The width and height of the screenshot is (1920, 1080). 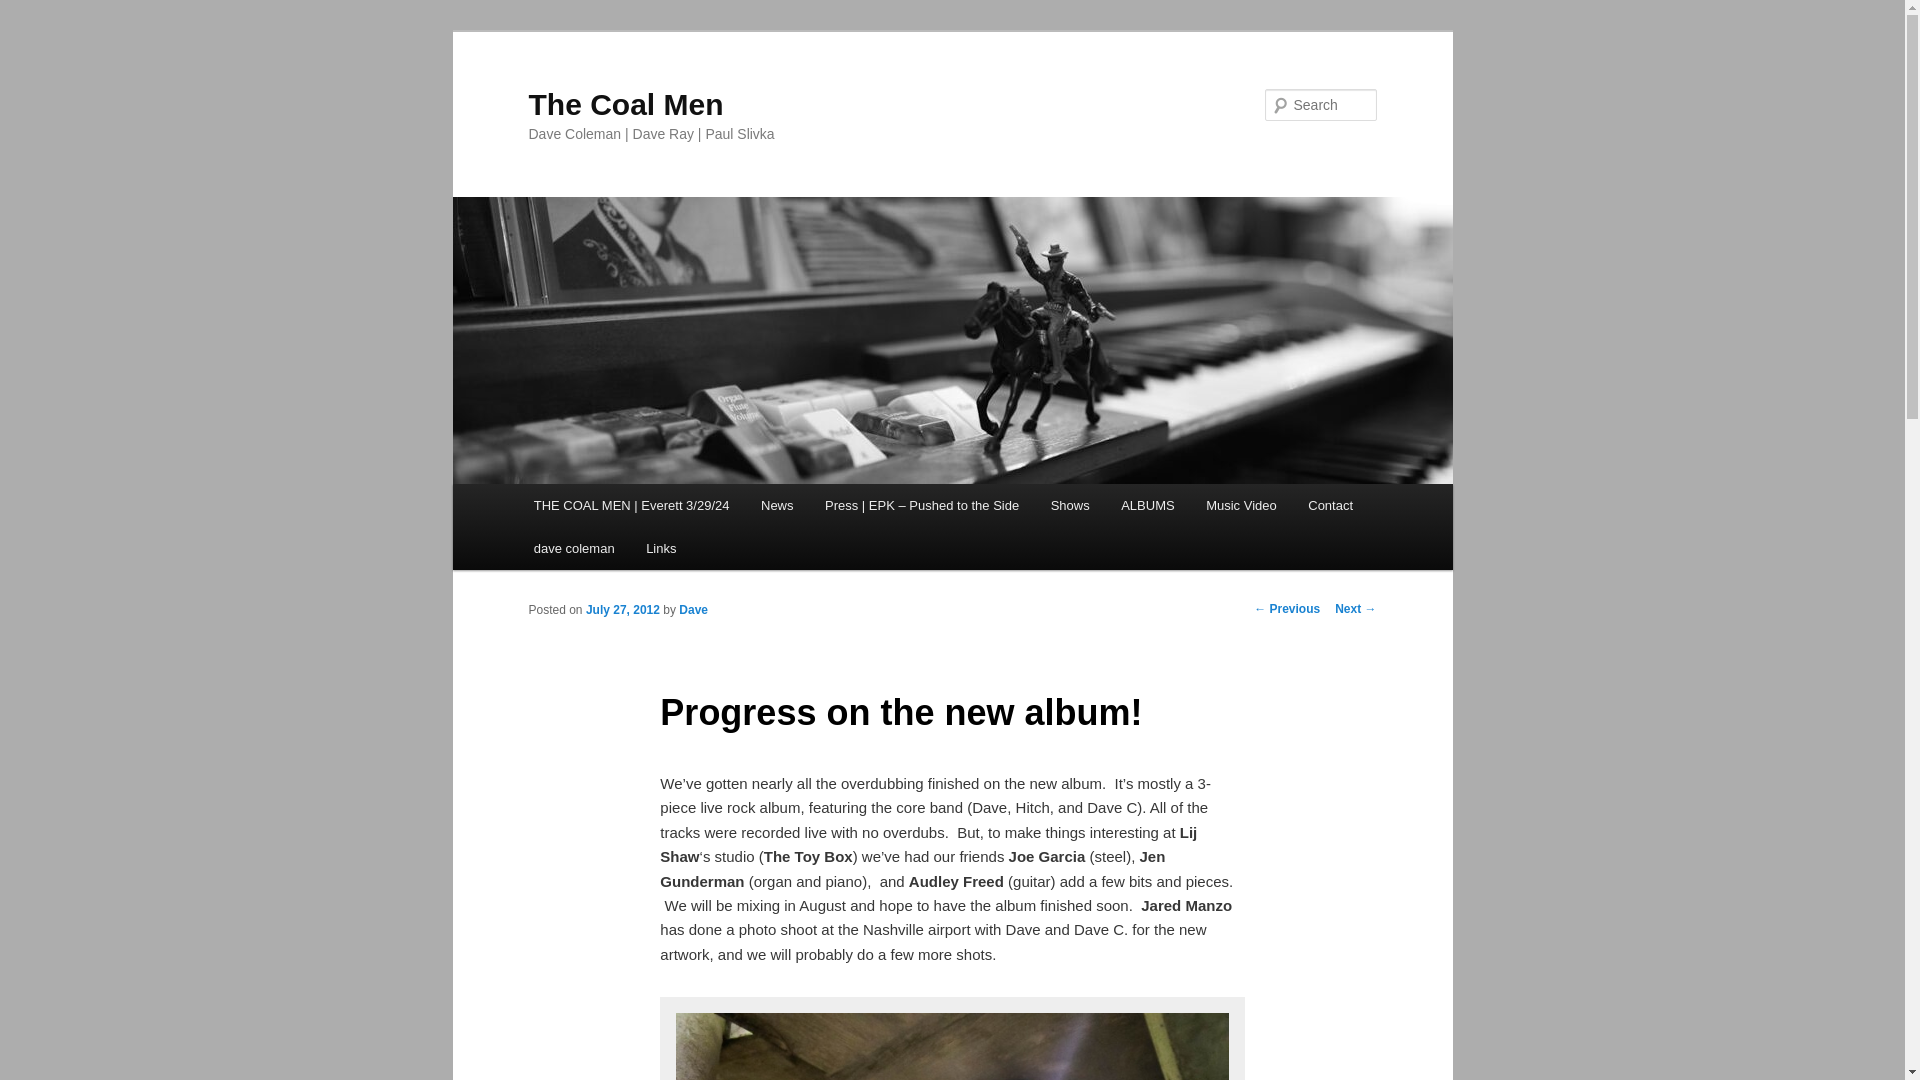 I want to click on Dave, so click(x=694, y=609).